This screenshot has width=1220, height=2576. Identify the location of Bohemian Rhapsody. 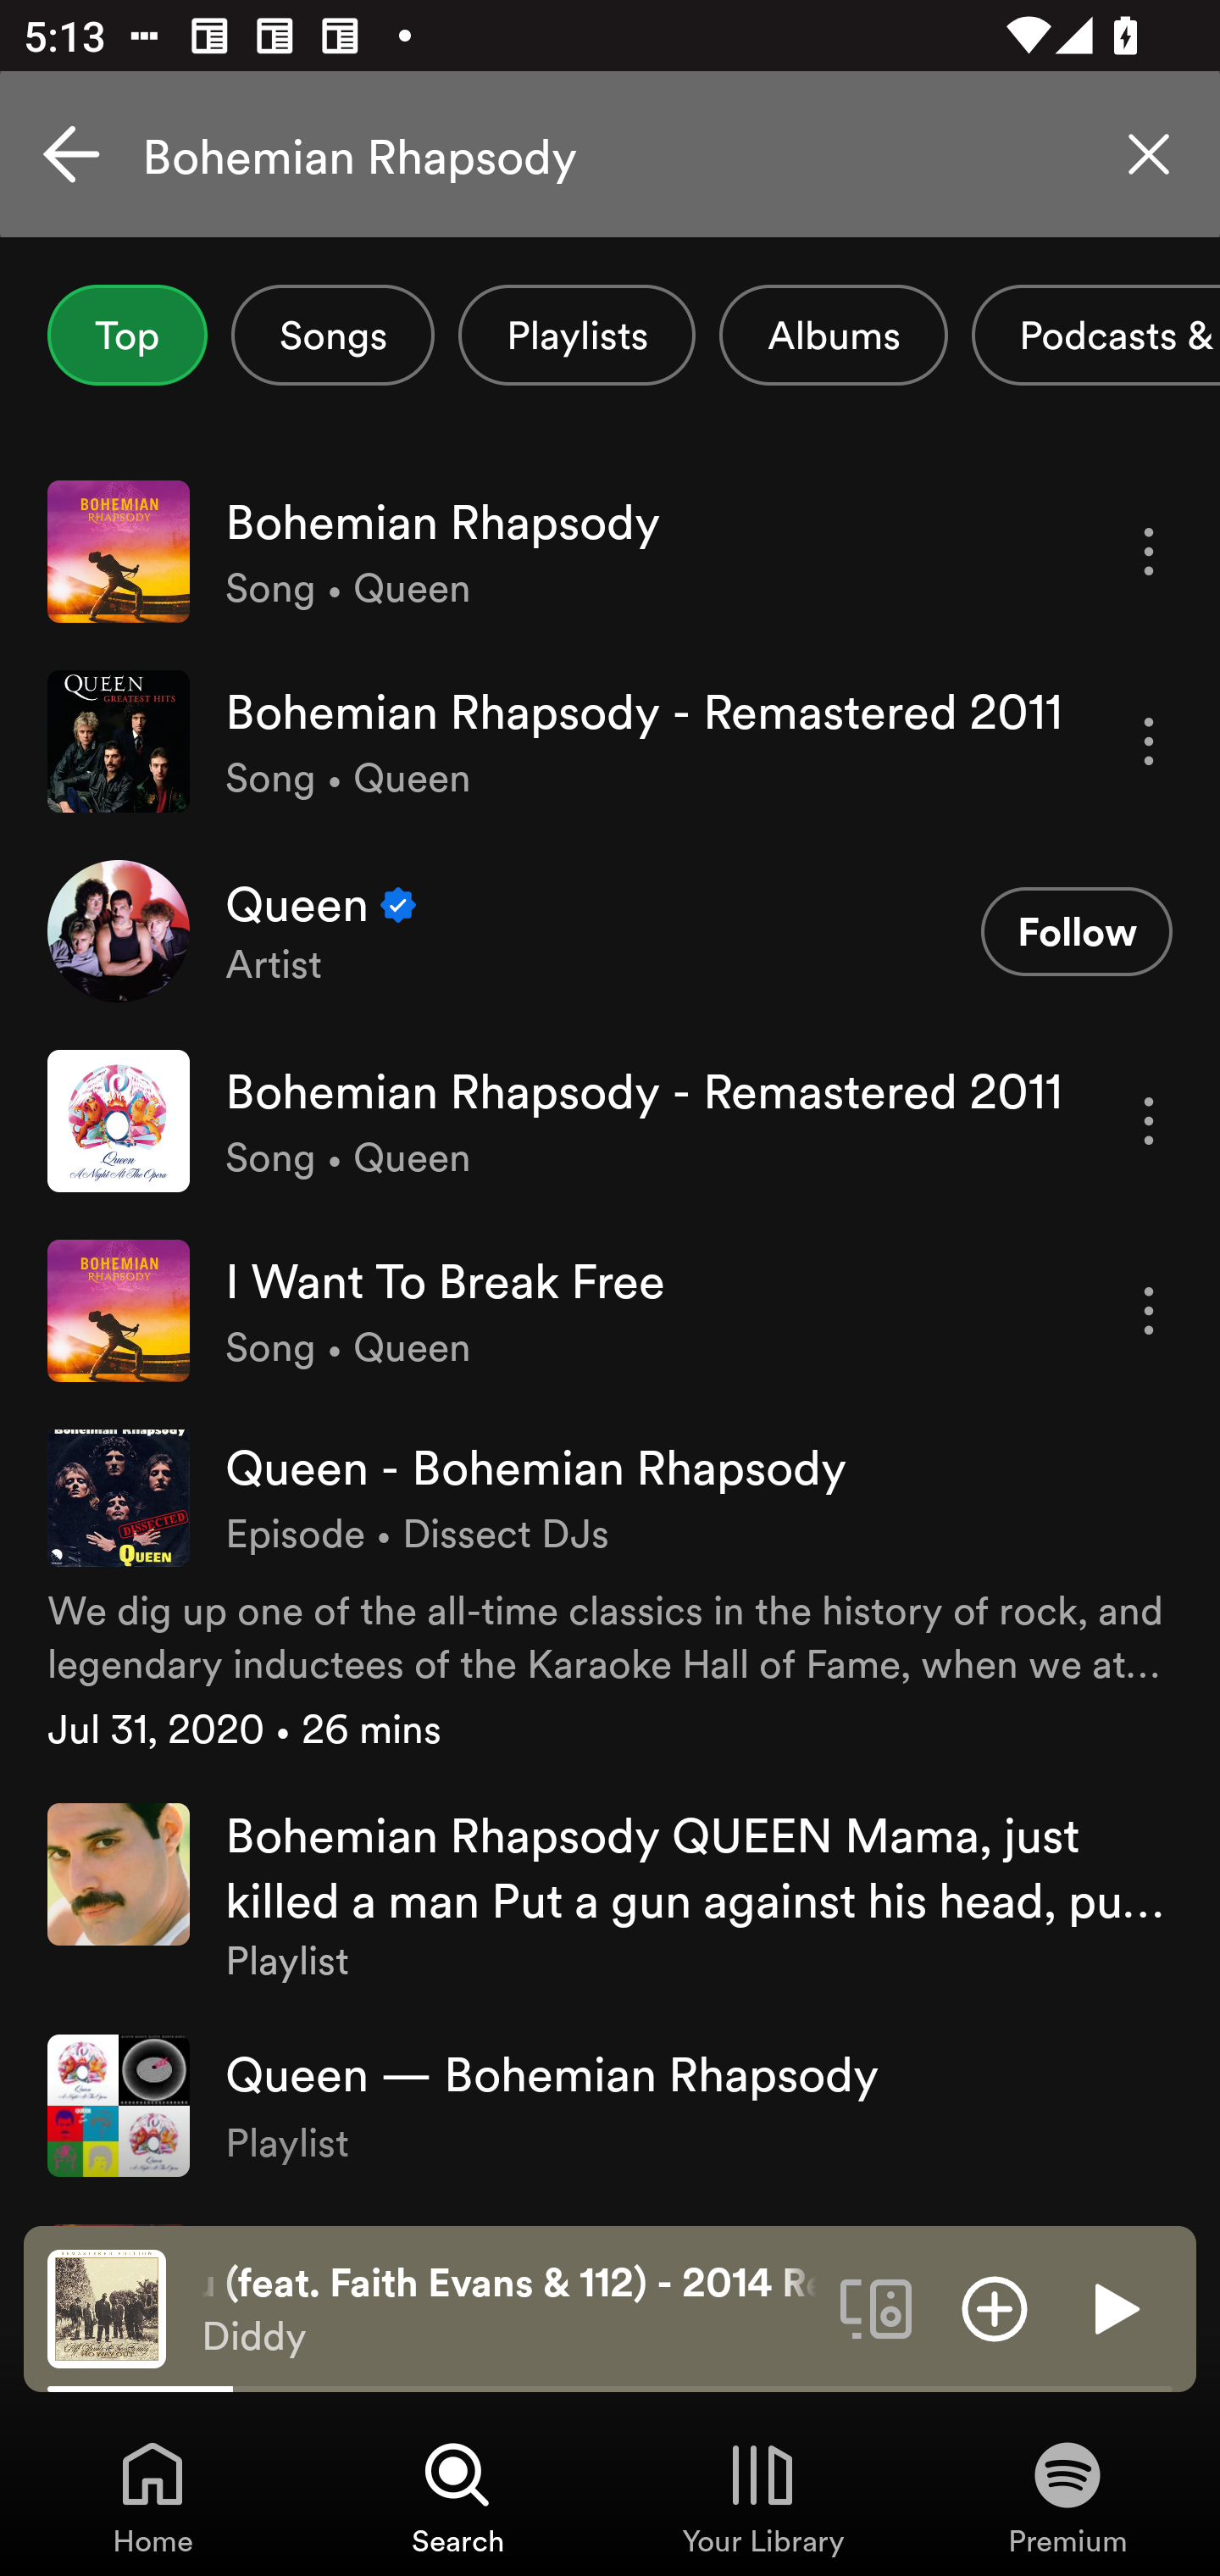
(610, 154).